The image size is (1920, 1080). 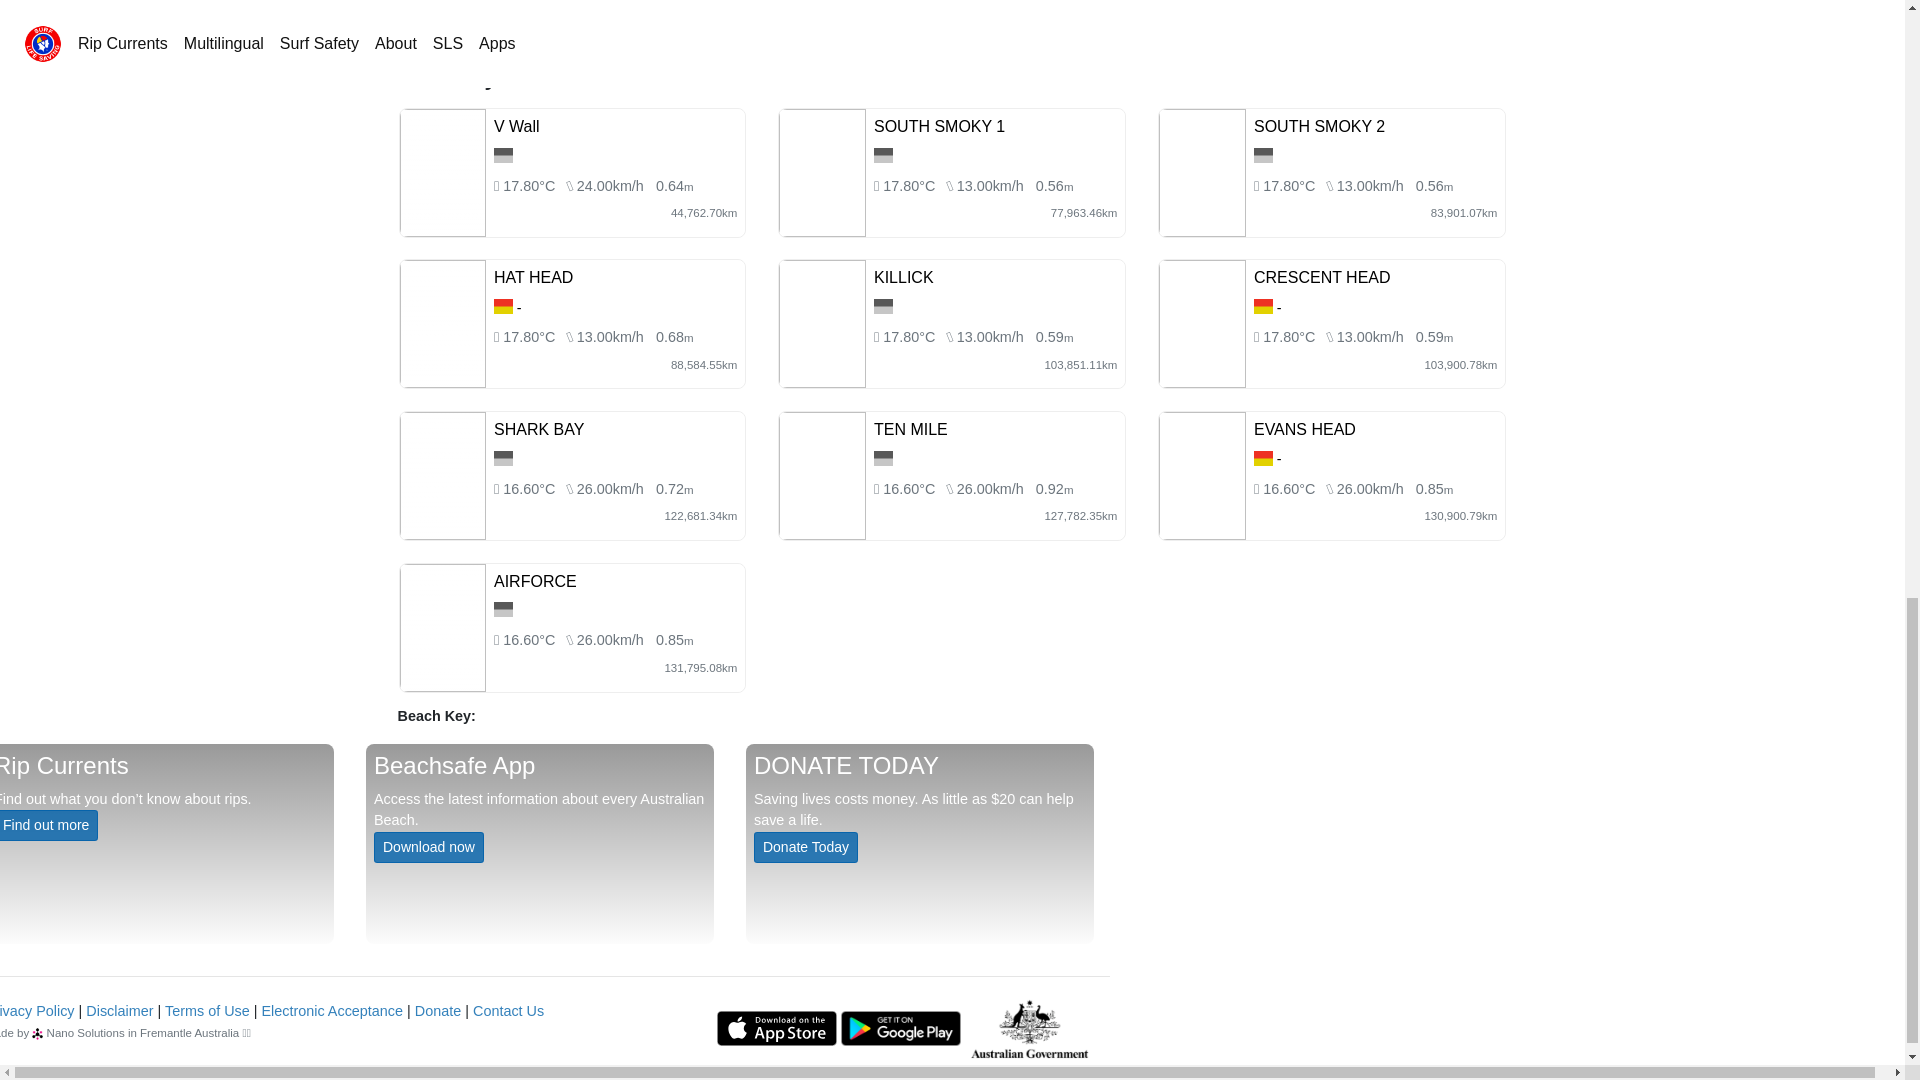 I want to click on Sunny., so click(x=910, y=336).